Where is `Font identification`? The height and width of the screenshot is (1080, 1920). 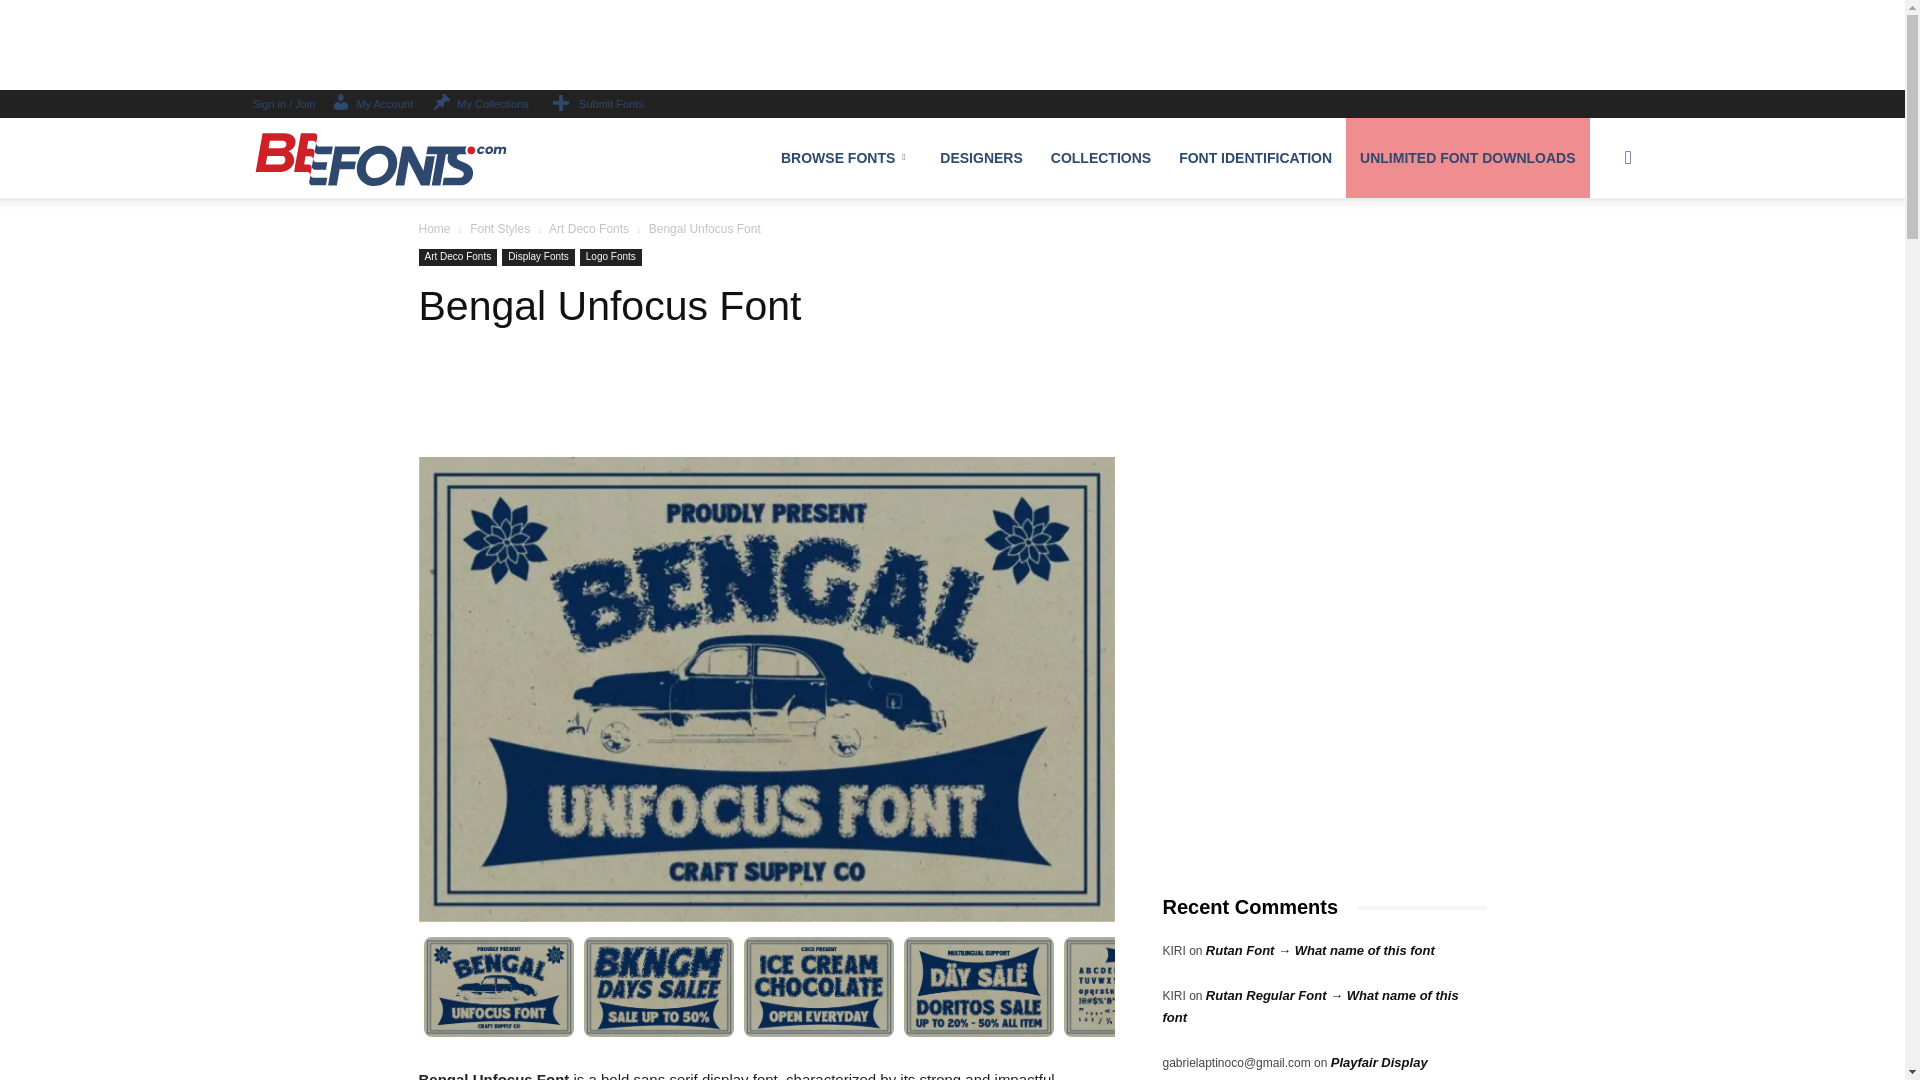 Font identification is located at coordinates (1255, 157).